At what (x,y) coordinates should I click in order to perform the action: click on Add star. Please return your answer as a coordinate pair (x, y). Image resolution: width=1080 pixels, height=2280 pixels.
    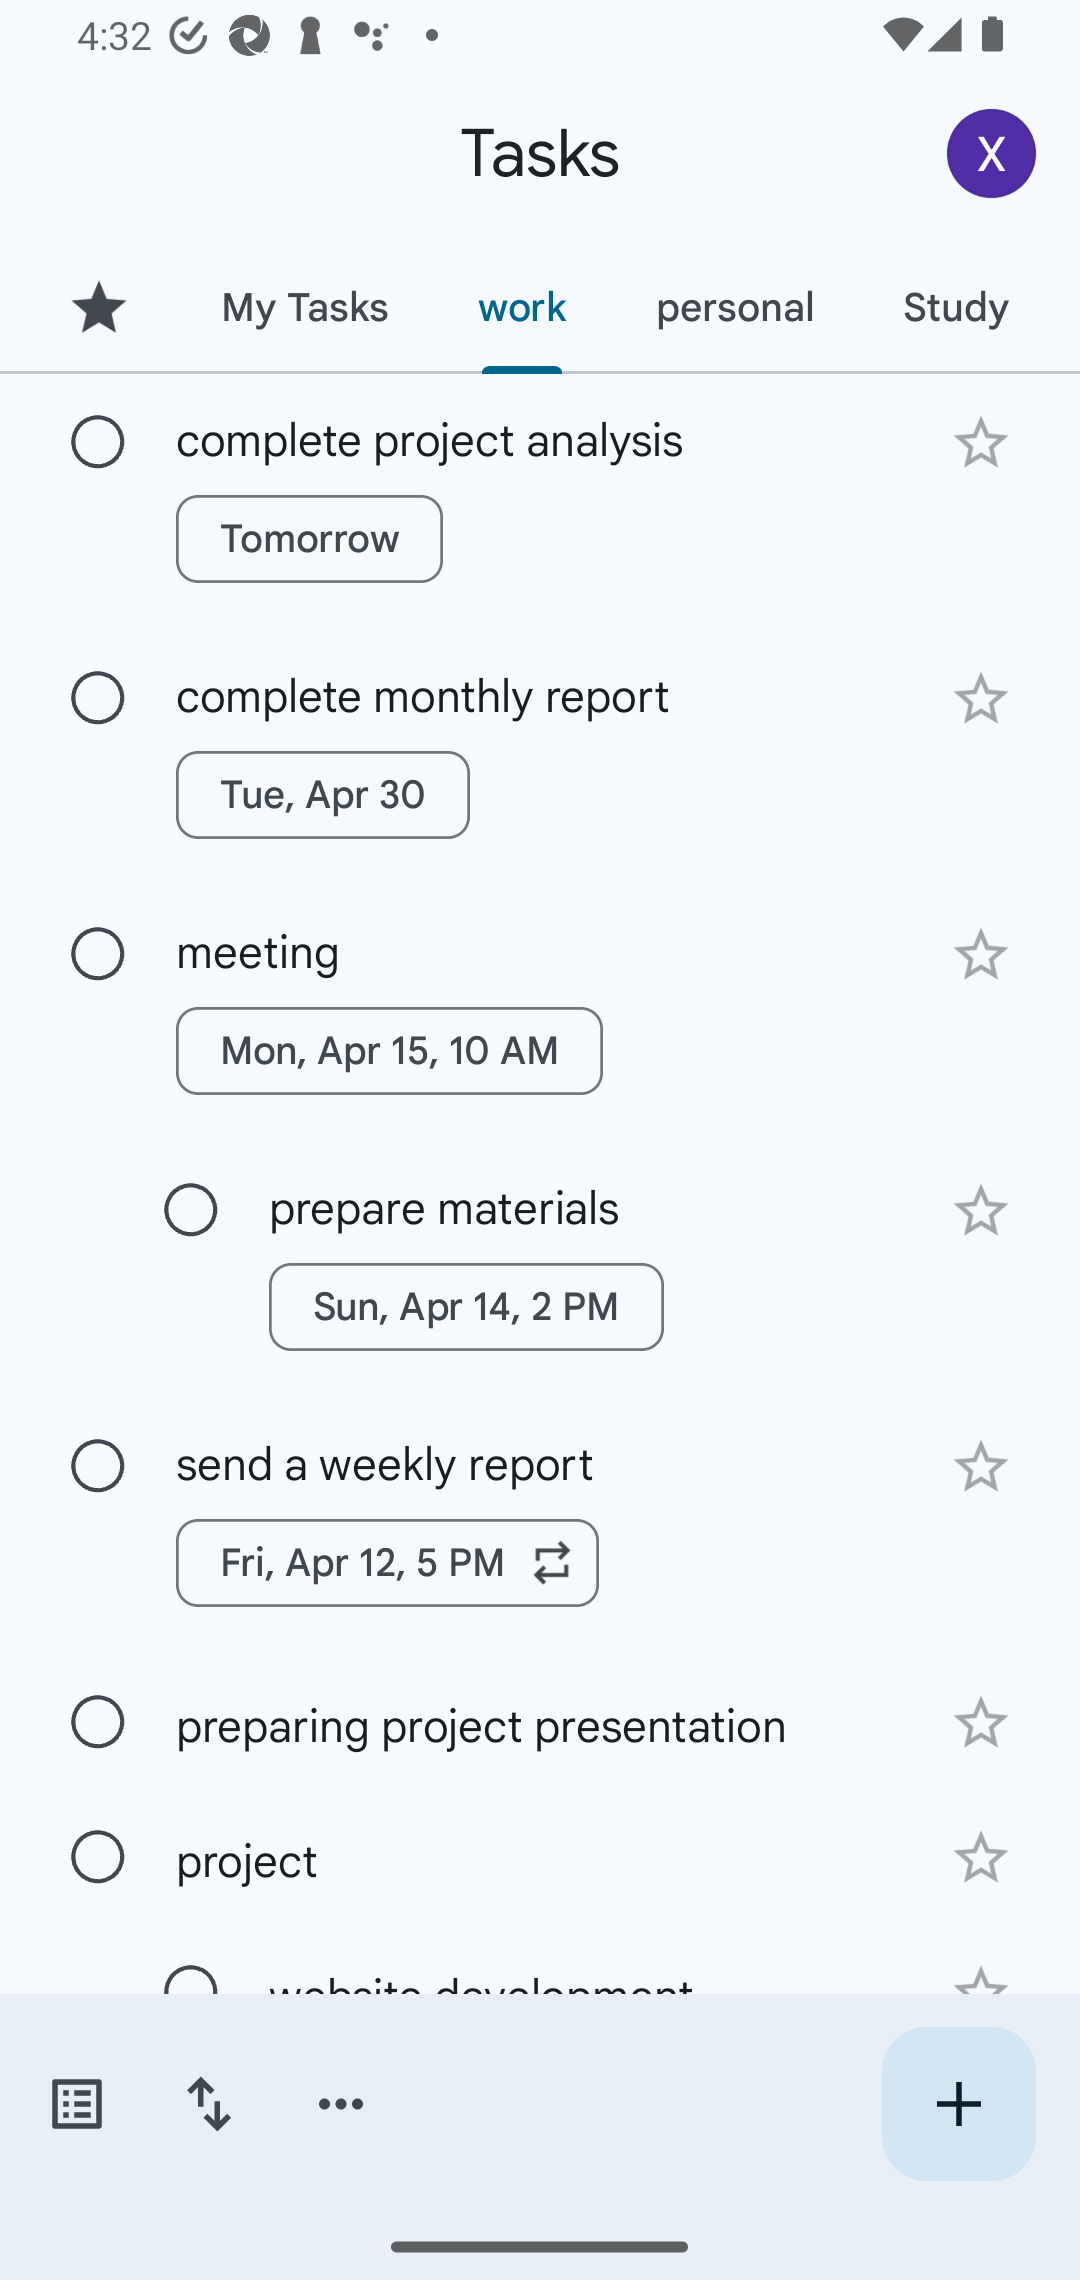
    Looking at the image, I should click on (980, 955).